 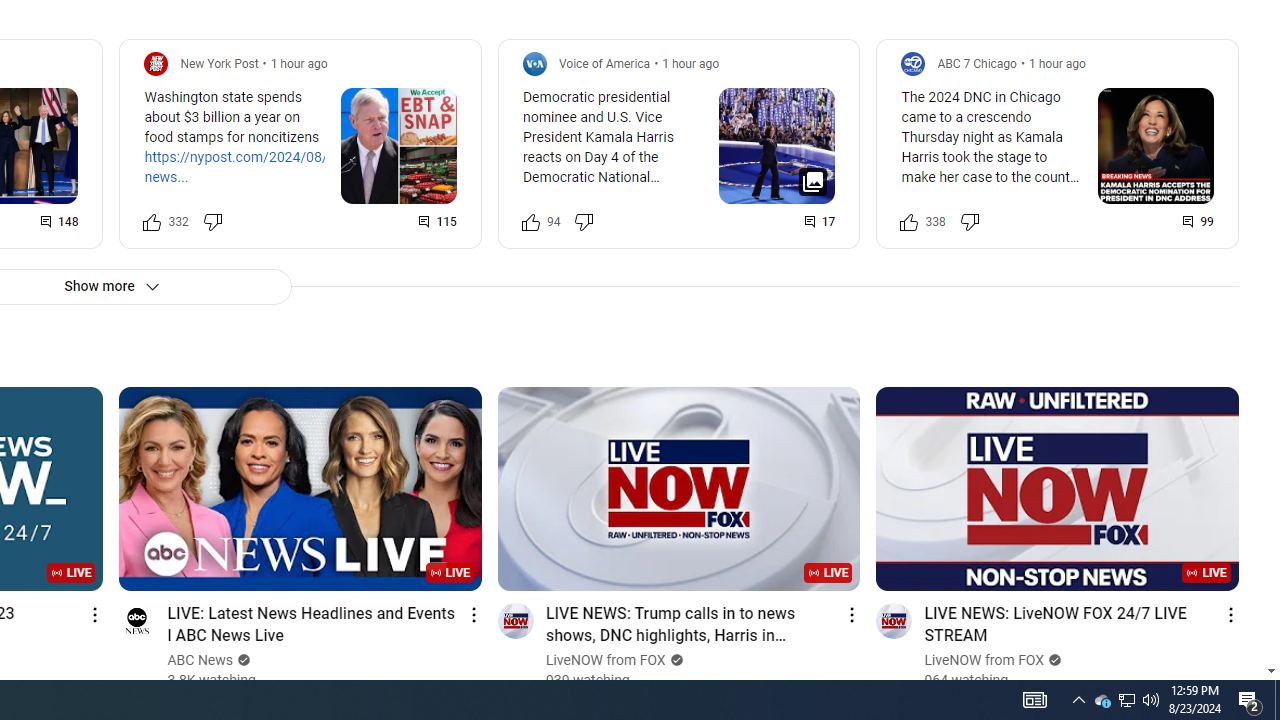 I want to click on https://nypost.com/2024/08/21/us-news..., so click(x=256, y=166).